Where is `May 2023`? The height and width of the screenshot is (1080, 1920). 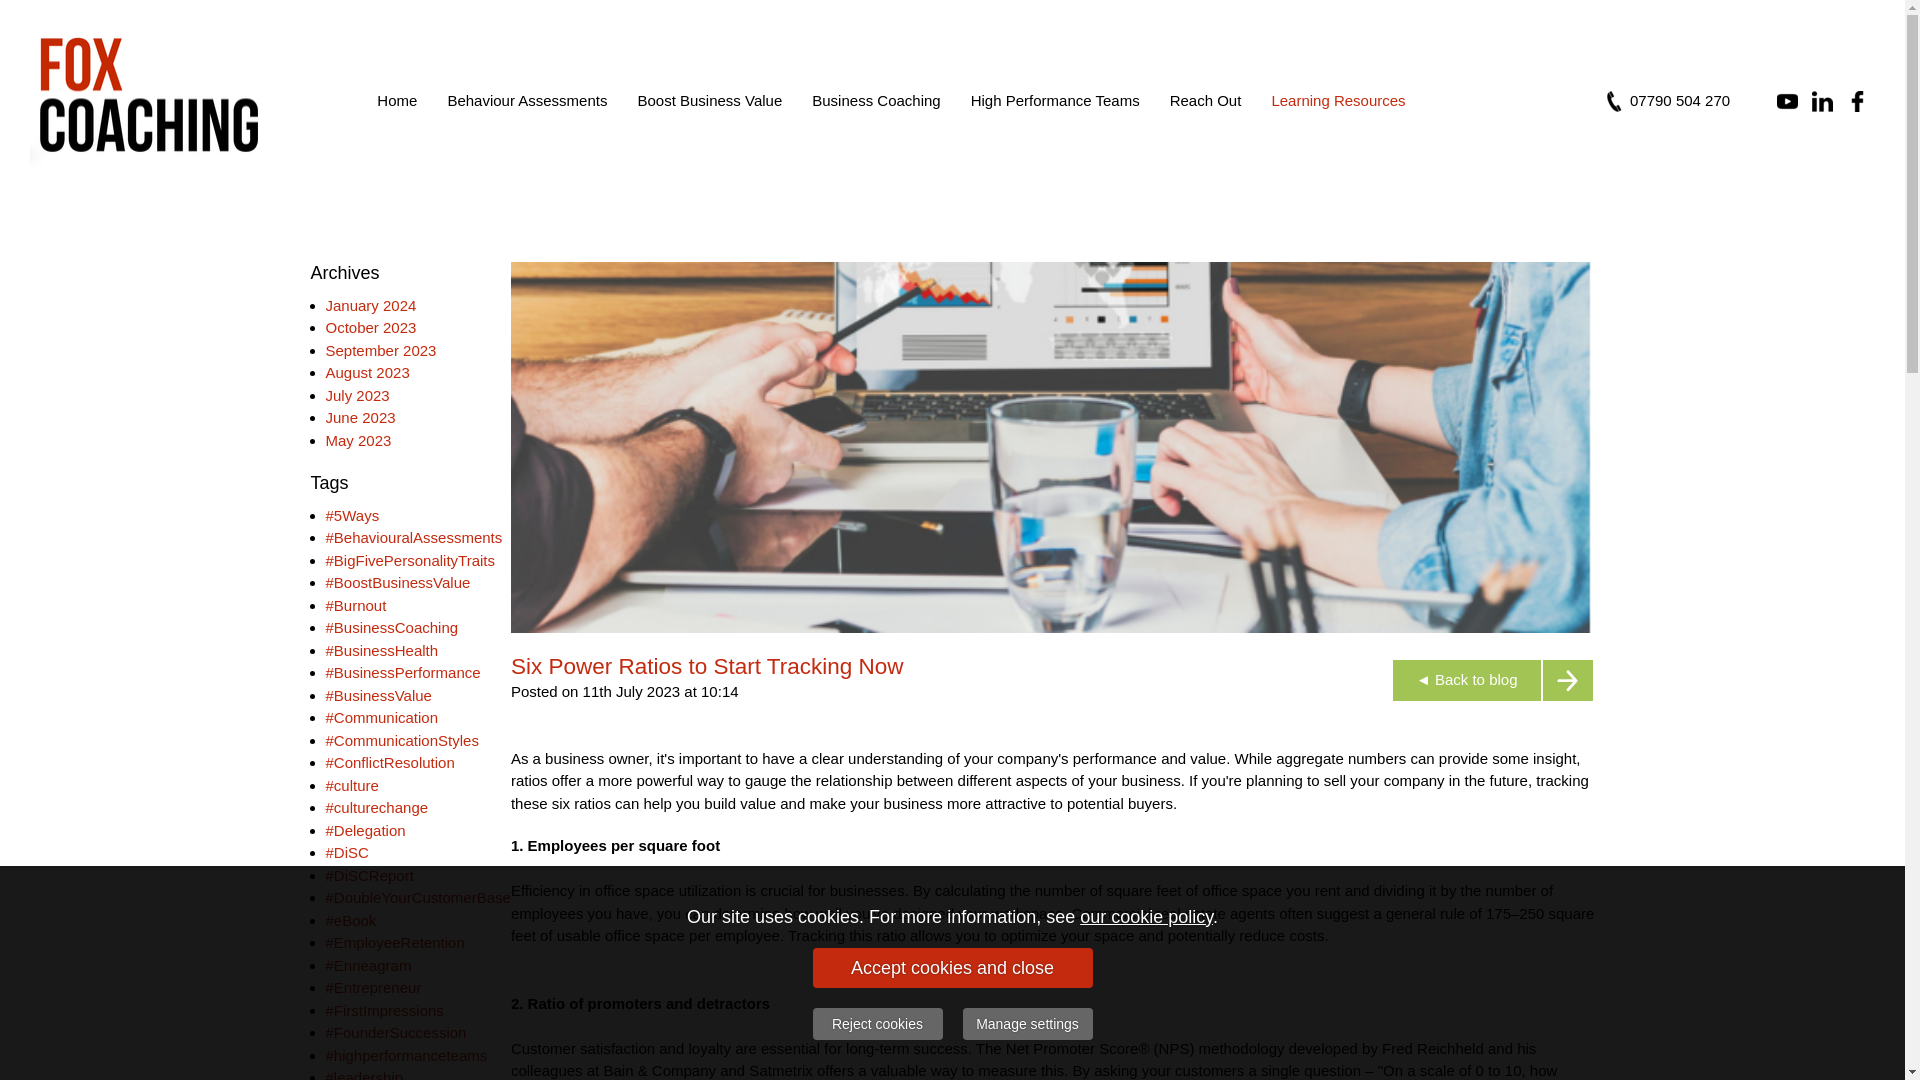 May 2023 is located at coordinates (358, 440).